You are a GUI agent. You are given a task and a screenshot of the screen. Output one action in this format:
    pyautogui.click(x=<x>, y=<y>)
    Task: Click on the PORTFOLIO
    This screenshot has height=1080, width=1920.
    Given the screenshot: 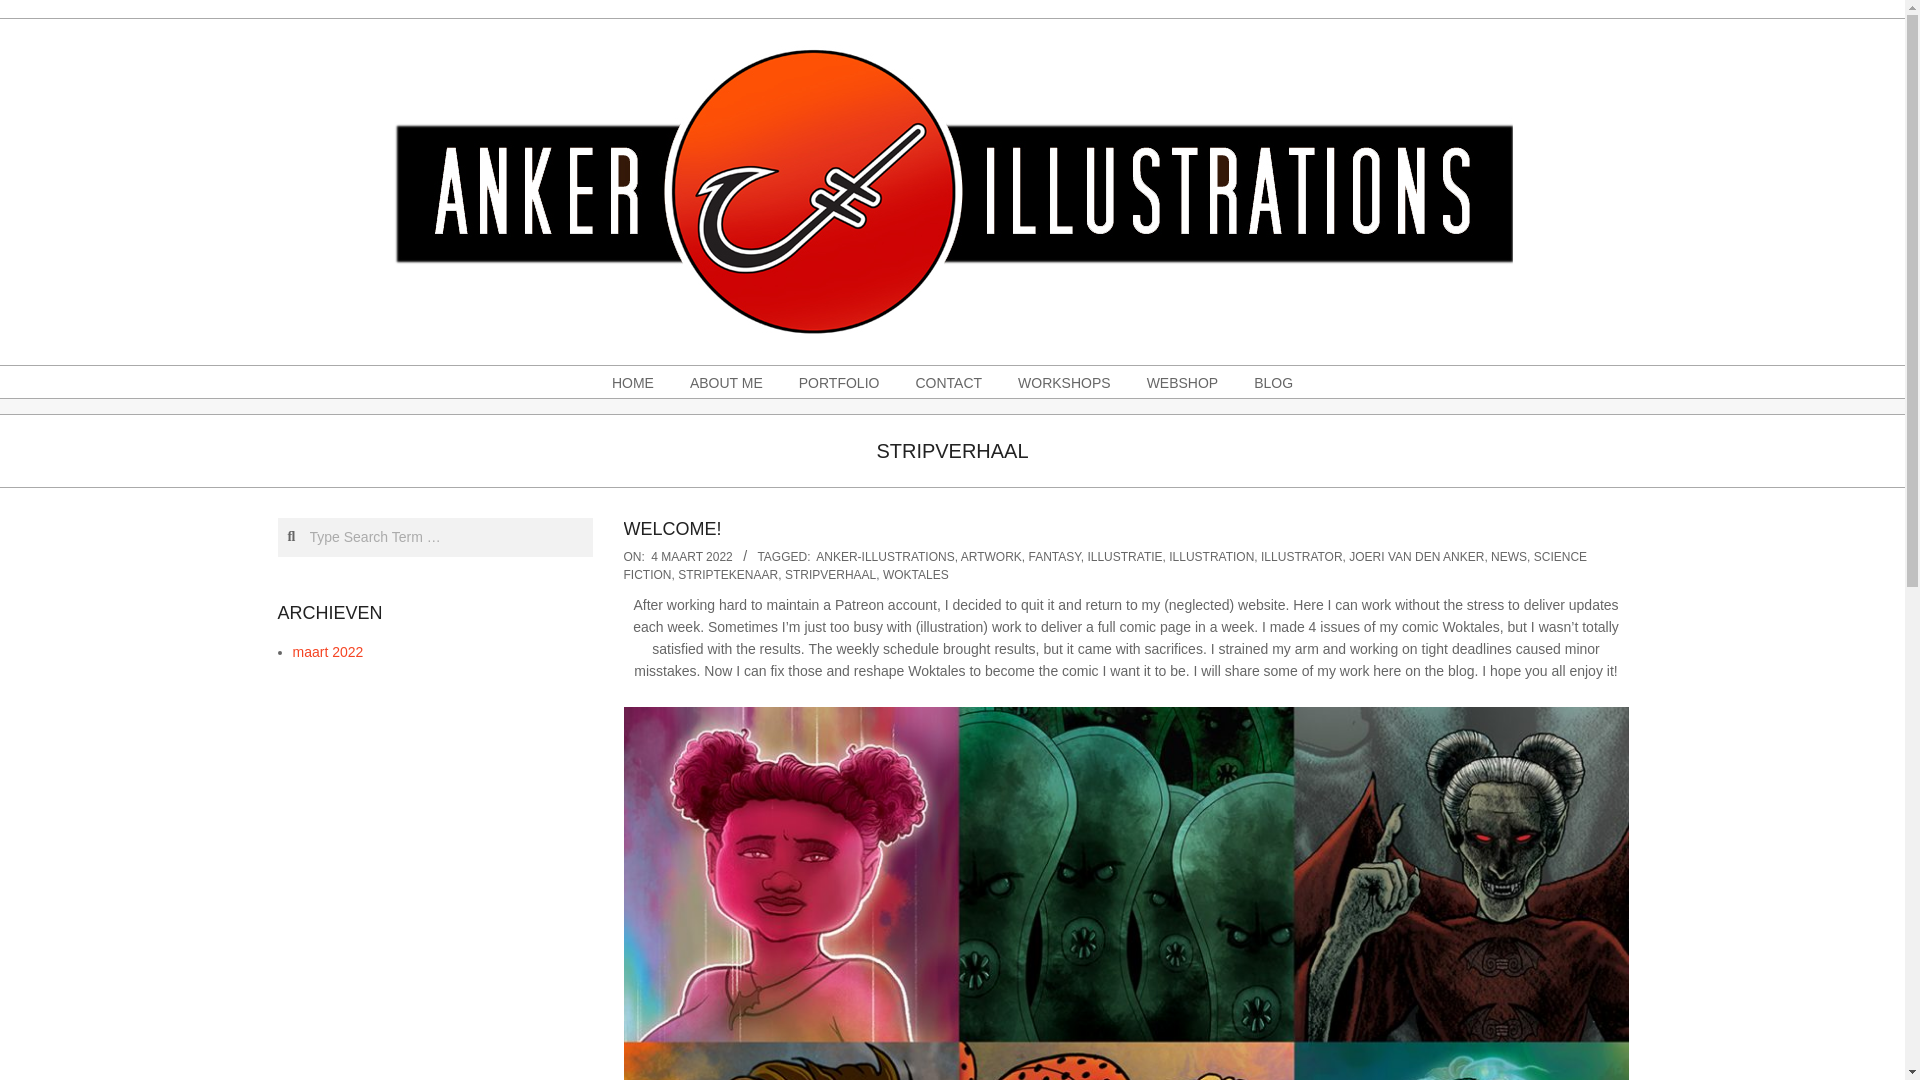 What is the action you would take?
    pyautogui.click(x=840, y=382)
    